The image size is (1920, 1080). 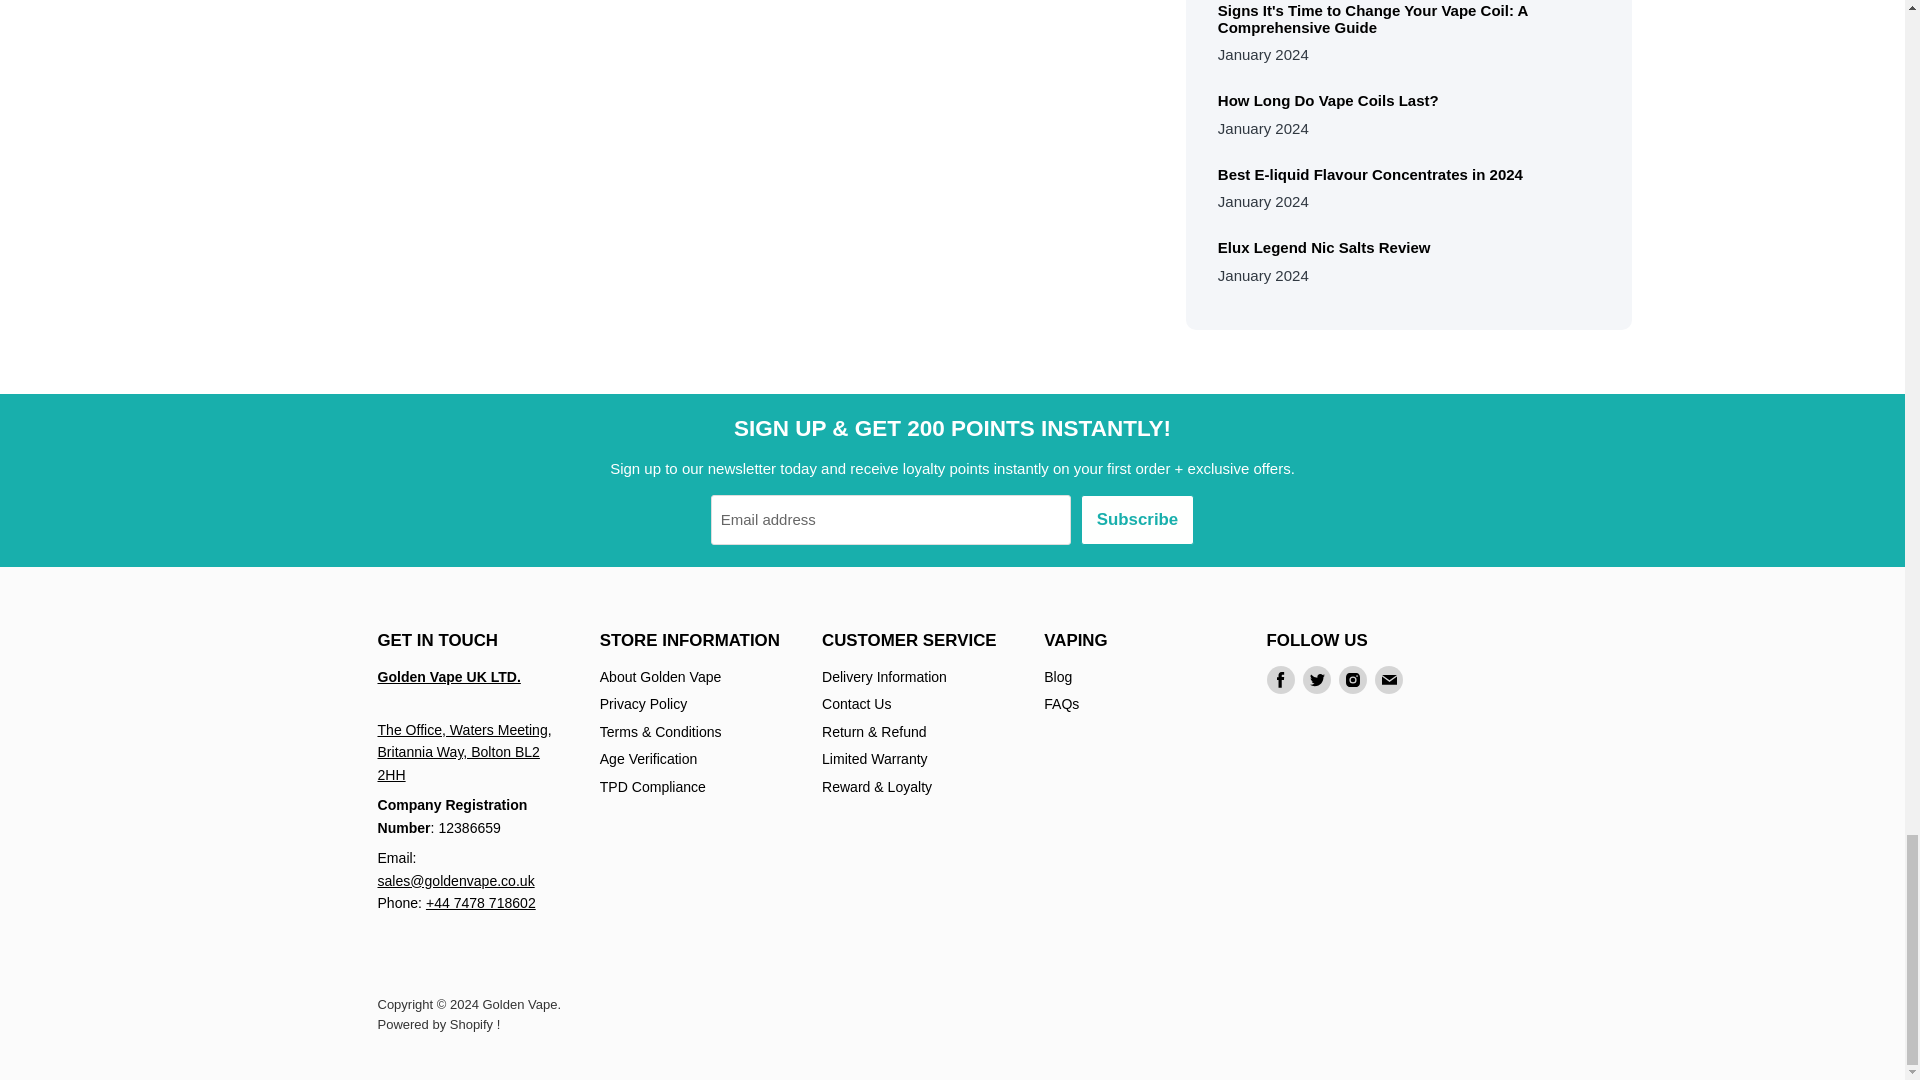 I want to click on Instagram, so click(x=1352, y=680).